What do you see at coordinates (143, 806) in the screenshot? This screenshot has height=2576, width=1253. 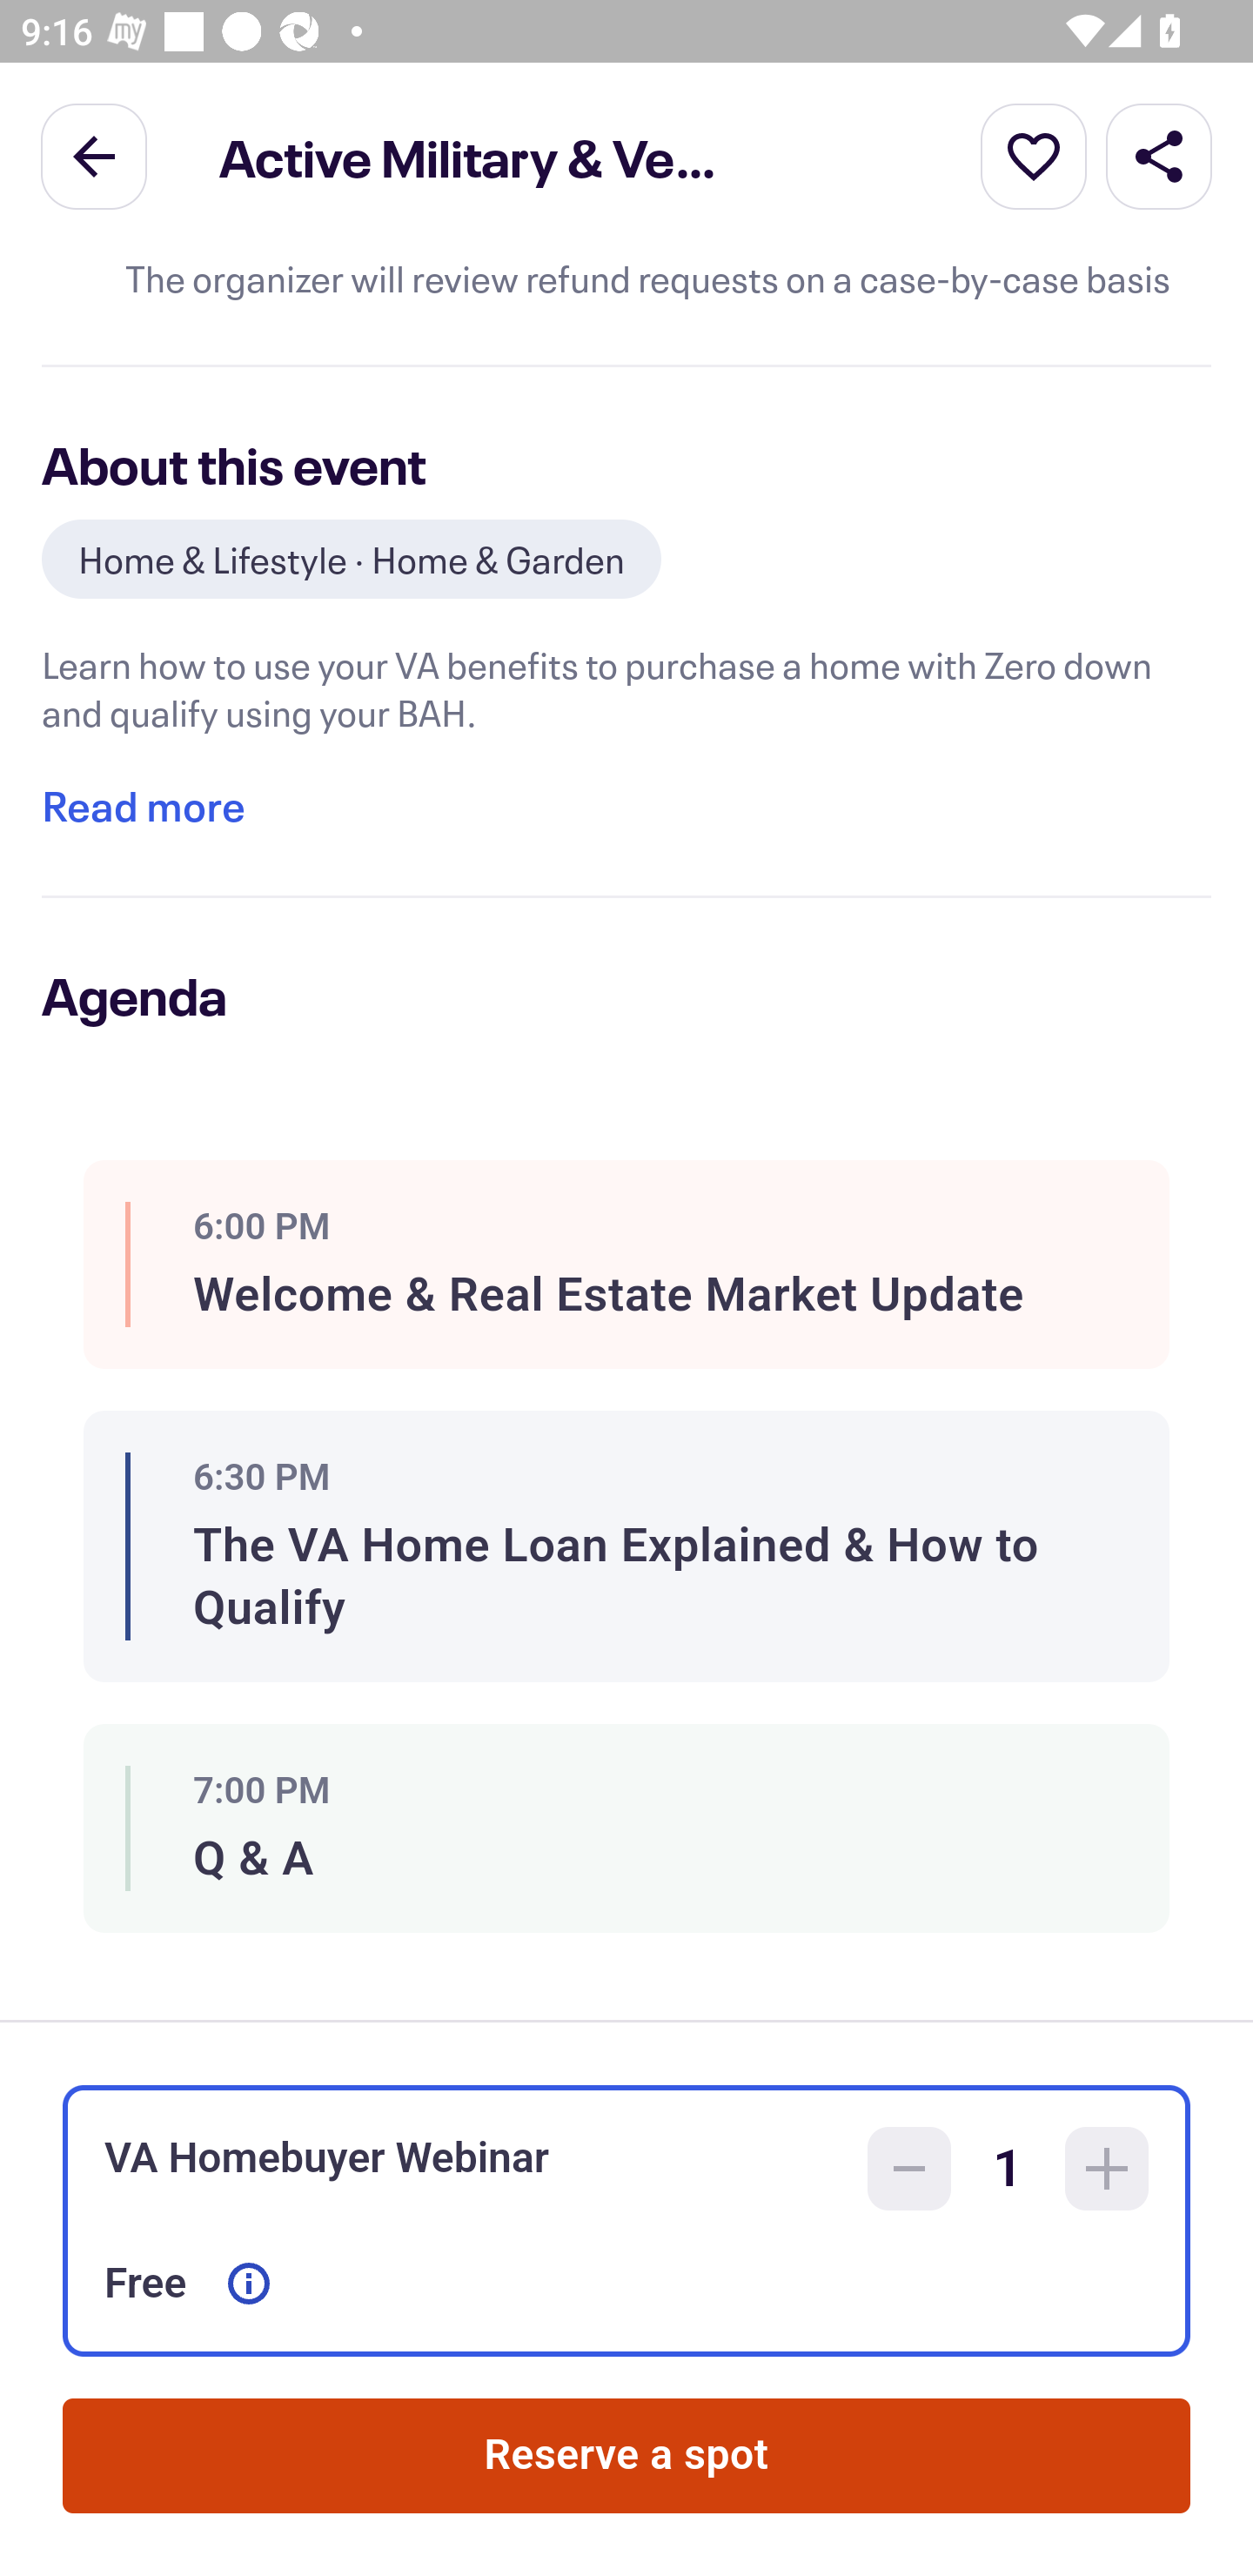 I see `Read more` at bounding box center [143, 806].